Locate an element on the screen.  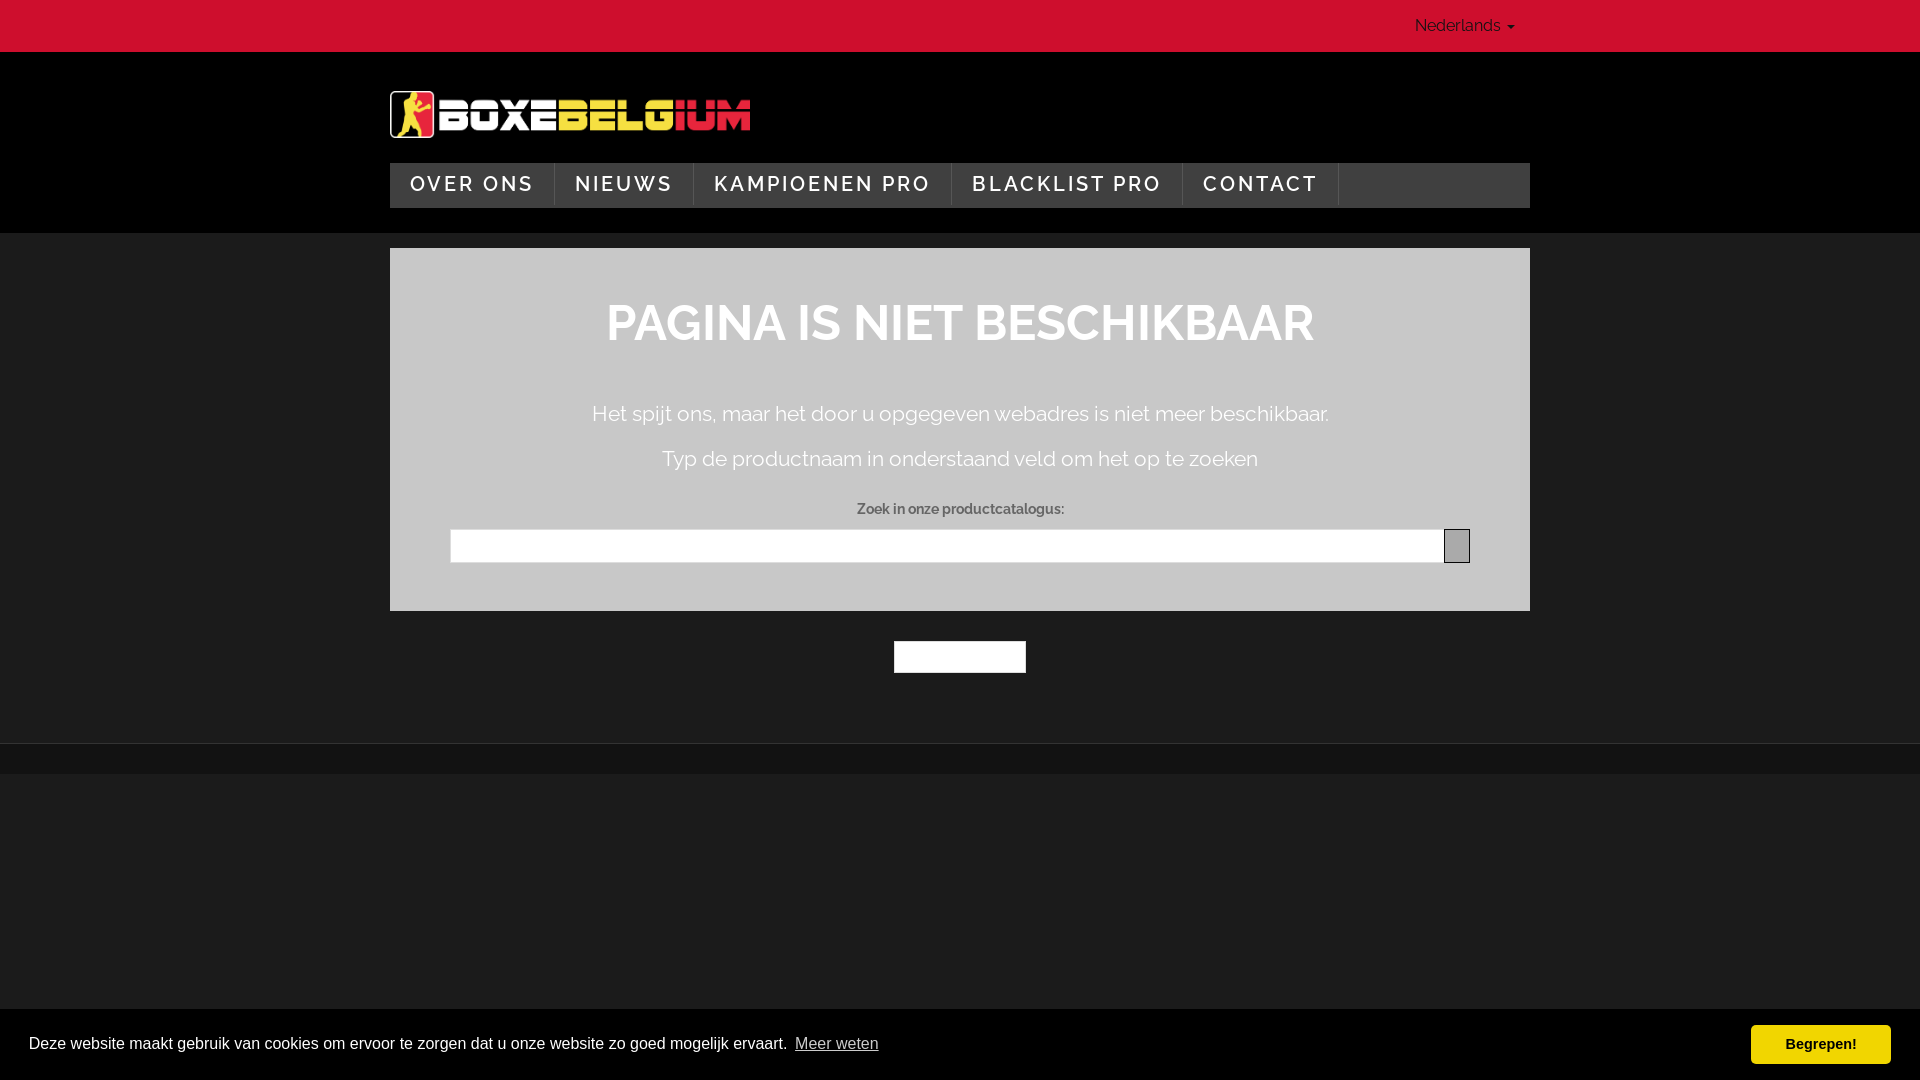
OK is located at coordinates (1457, 546).